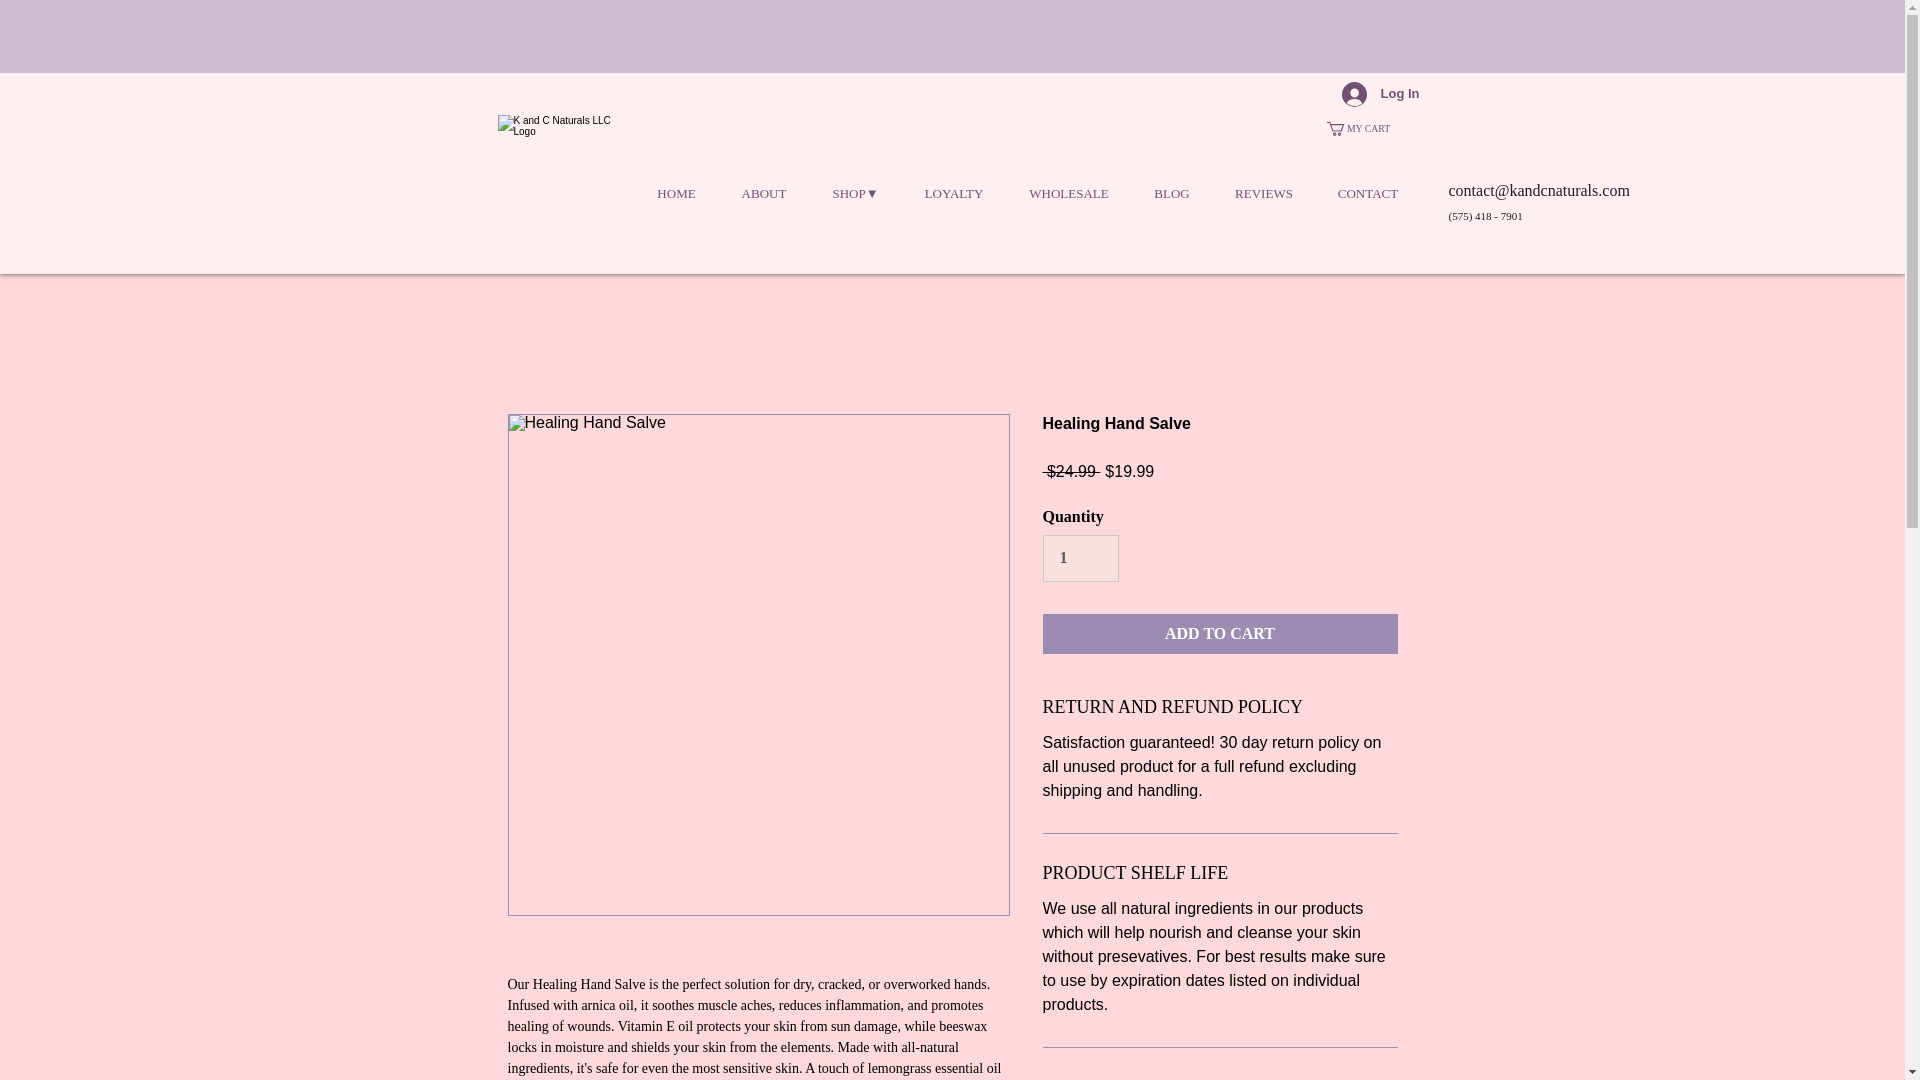  I want to click on 1, so click(1080, 558).